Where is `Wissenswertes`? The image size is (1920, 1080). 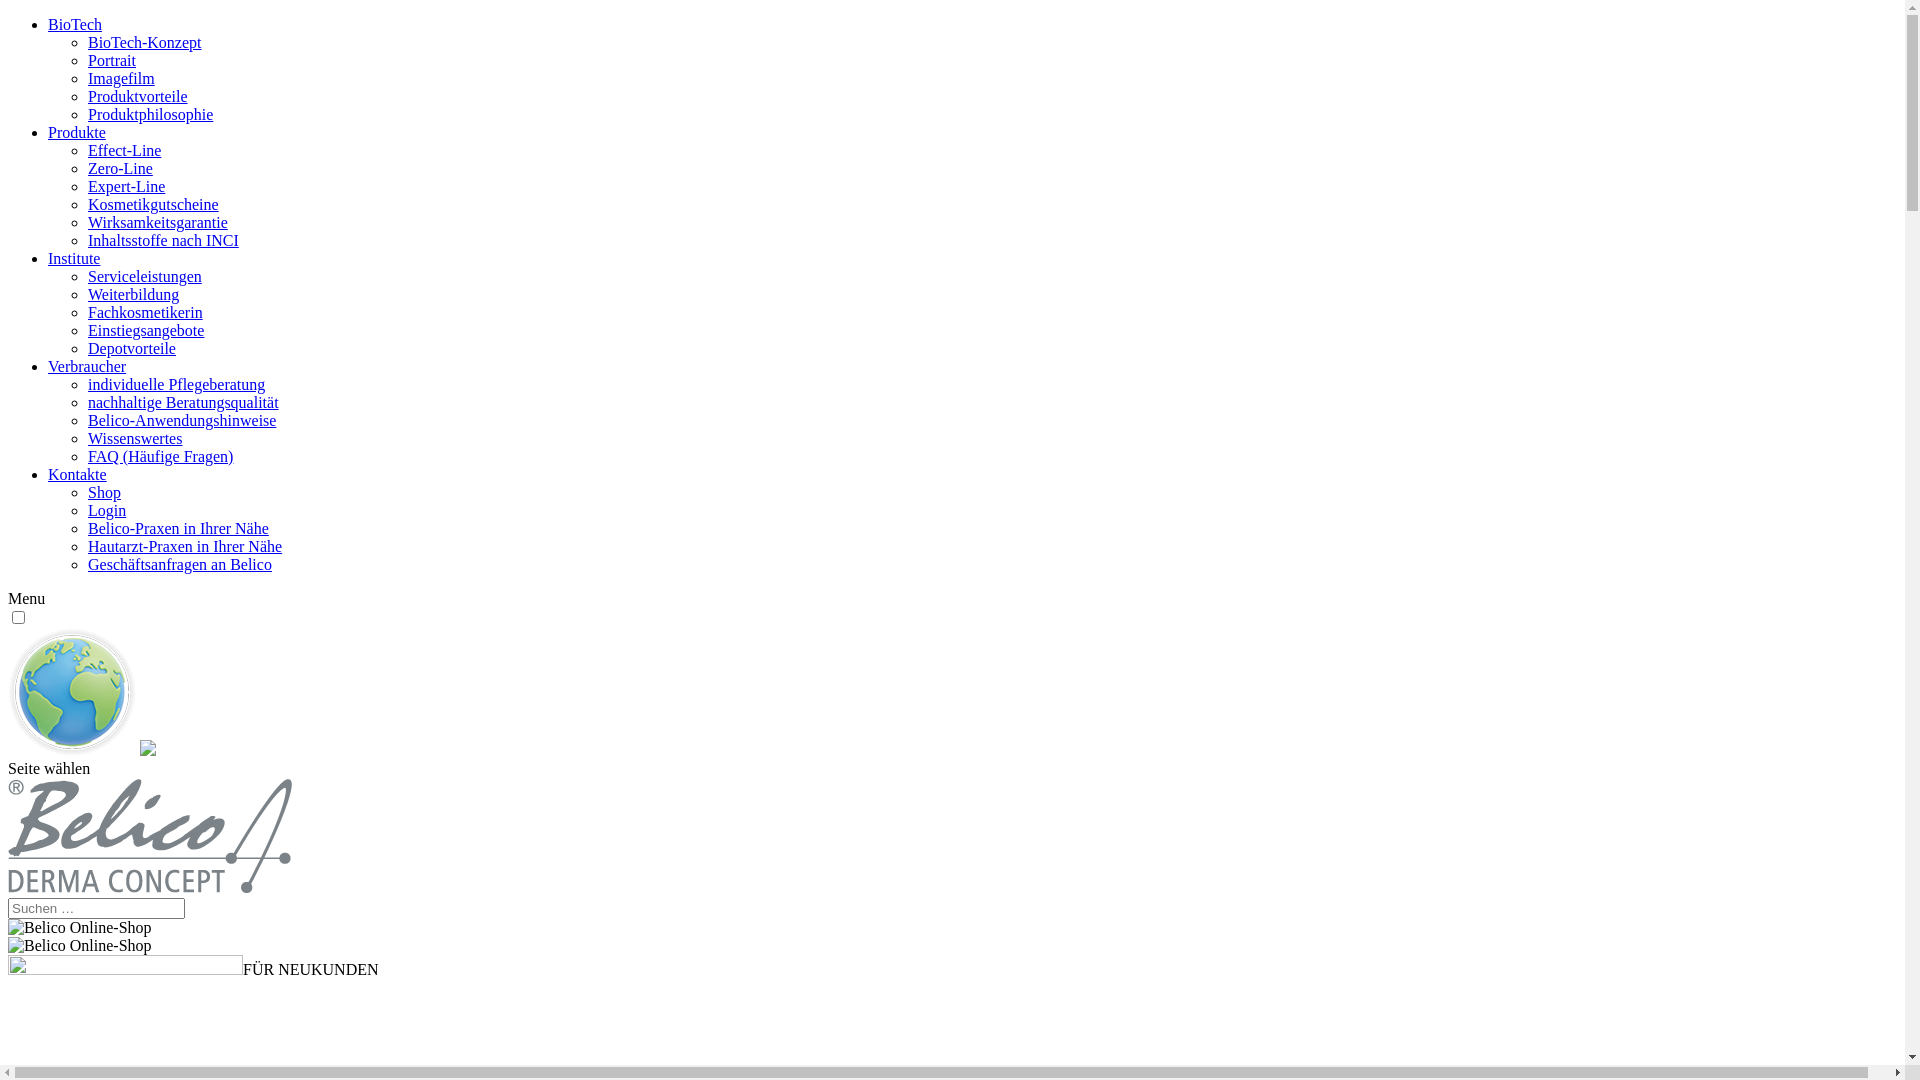 Wissenswertes is located at coordinates (135, 438).